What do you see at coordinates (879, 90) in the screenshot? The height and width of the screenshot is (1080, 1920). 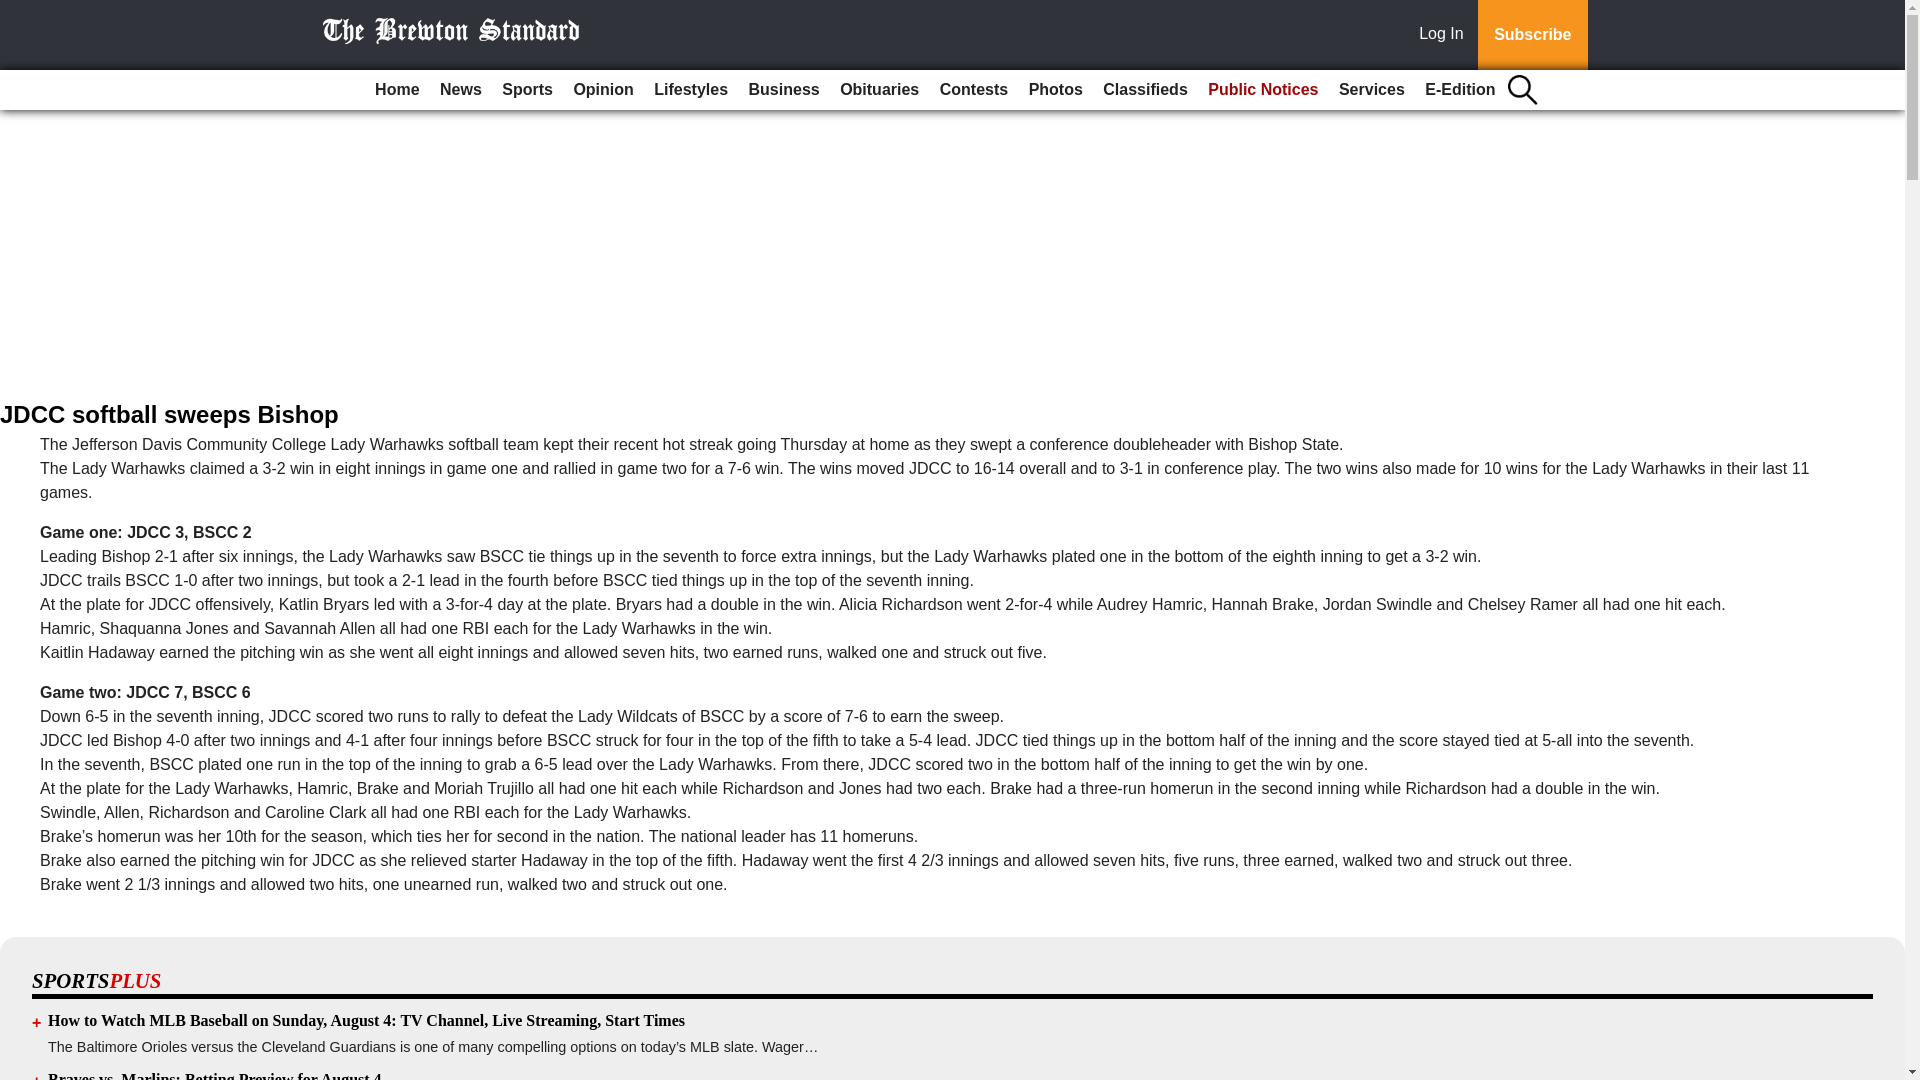 I see `Obituaries` at bounding box center [879, 90].